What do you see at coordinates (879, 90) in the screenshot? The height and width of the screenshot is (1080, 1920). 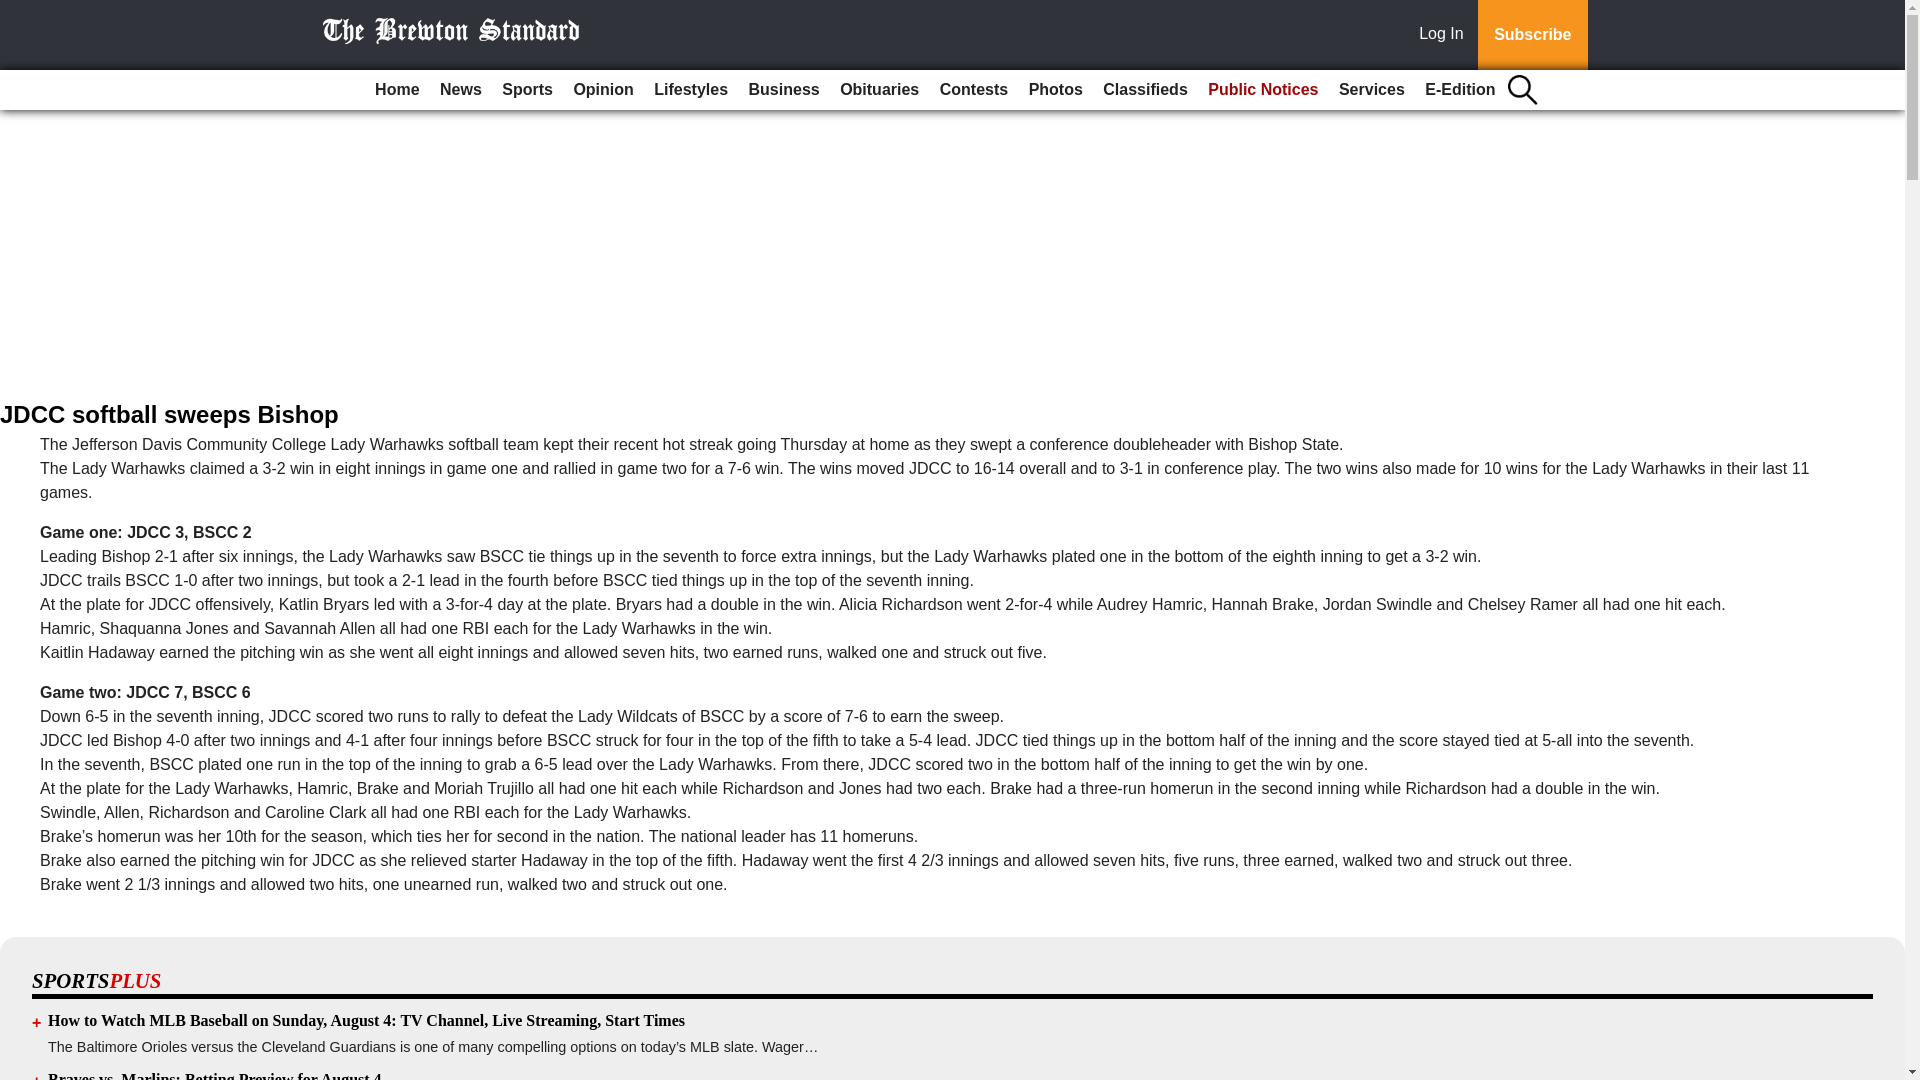 I see `Obituaries` at bounding box center [879, 90].